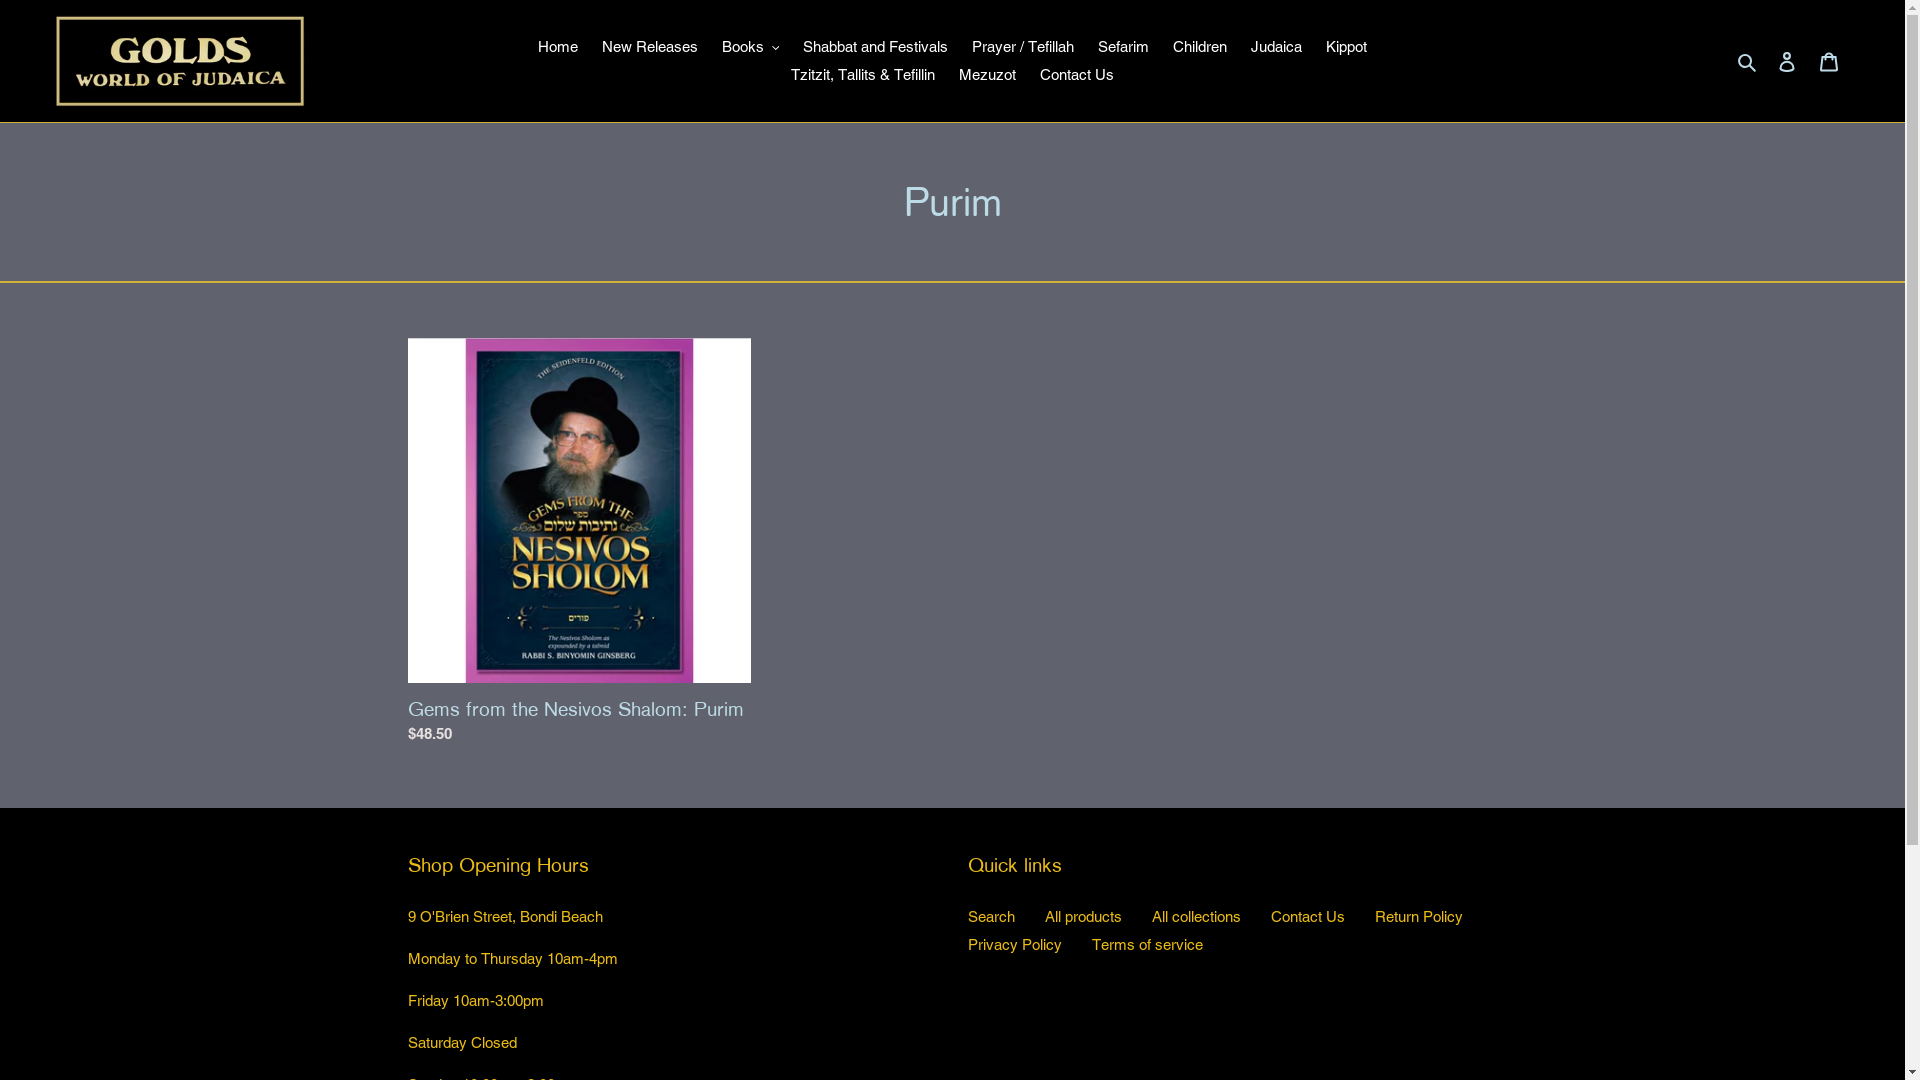  Describe the element at coordinates (1077, 76) in the screenshot. I see `Contact Us` at that location.